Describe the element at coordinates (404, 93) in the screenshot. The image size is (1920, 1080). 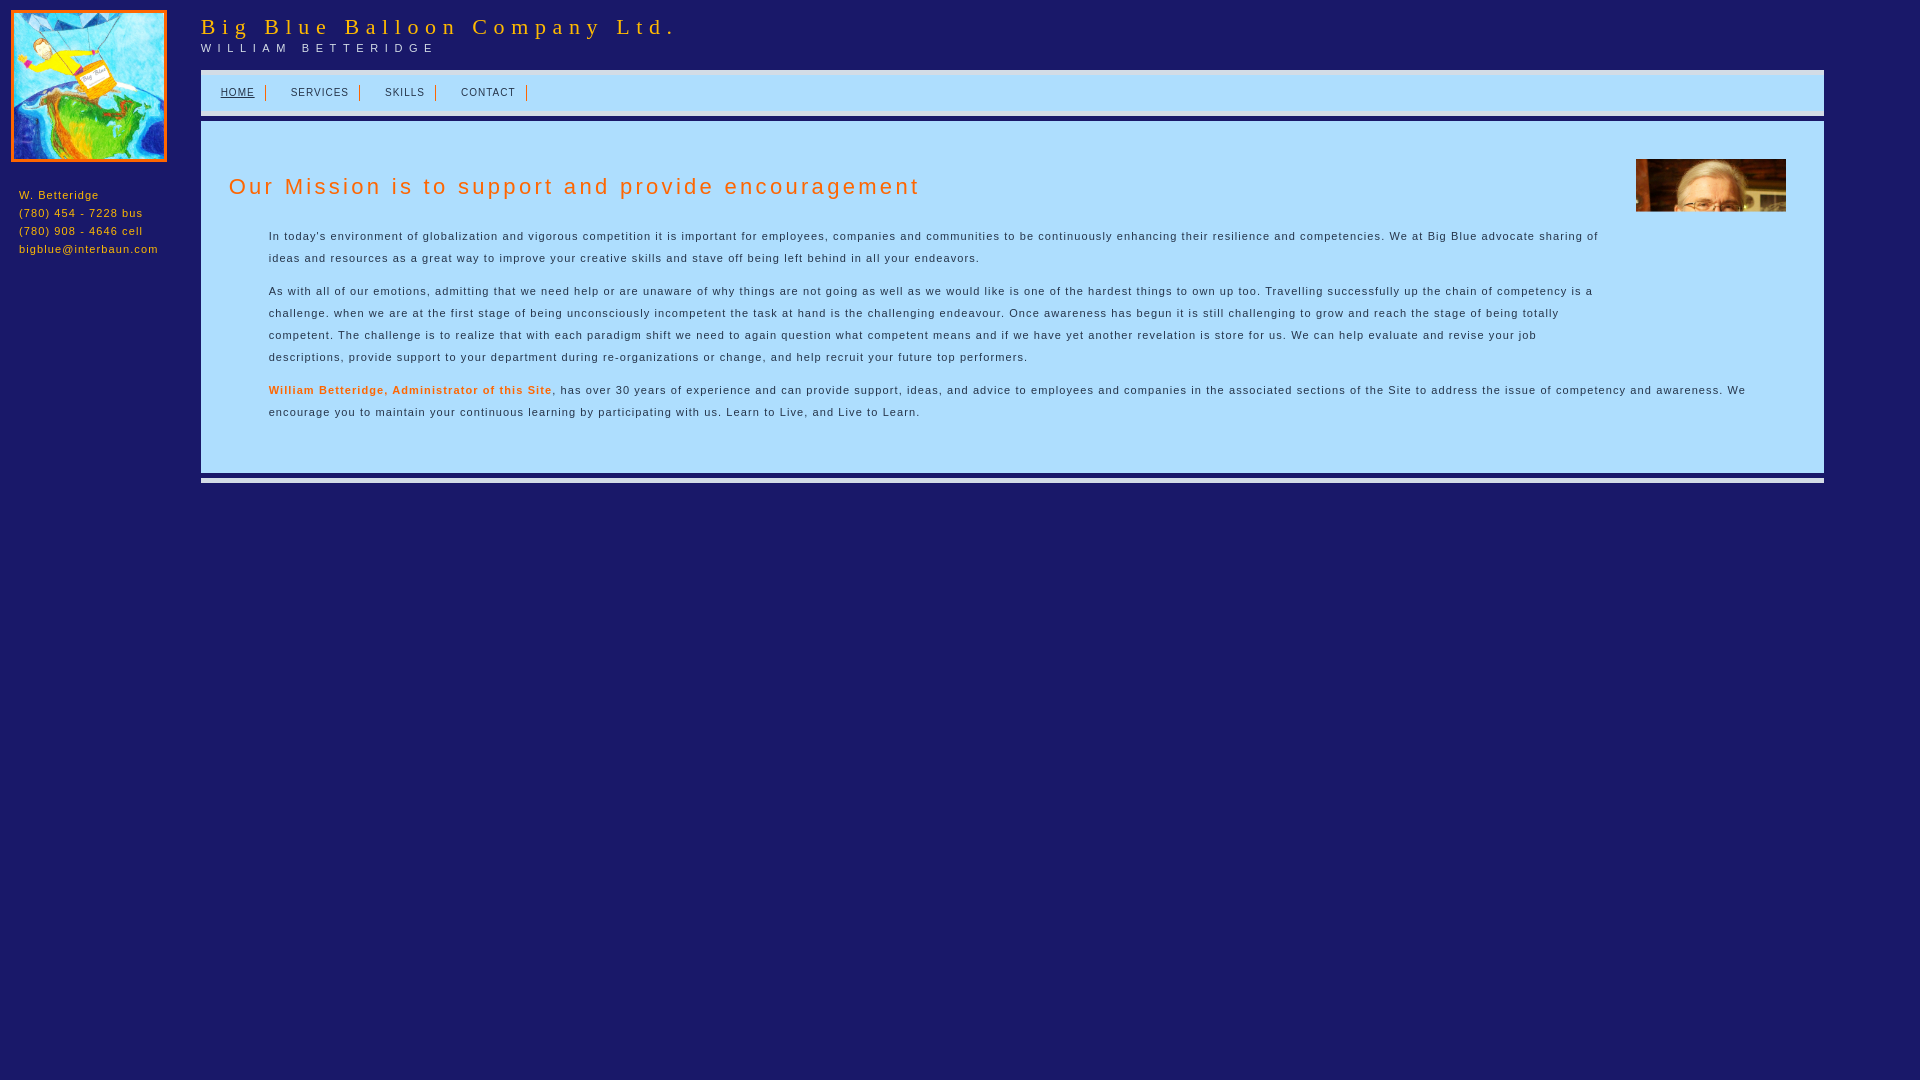
I see `SKILLS` at that location.